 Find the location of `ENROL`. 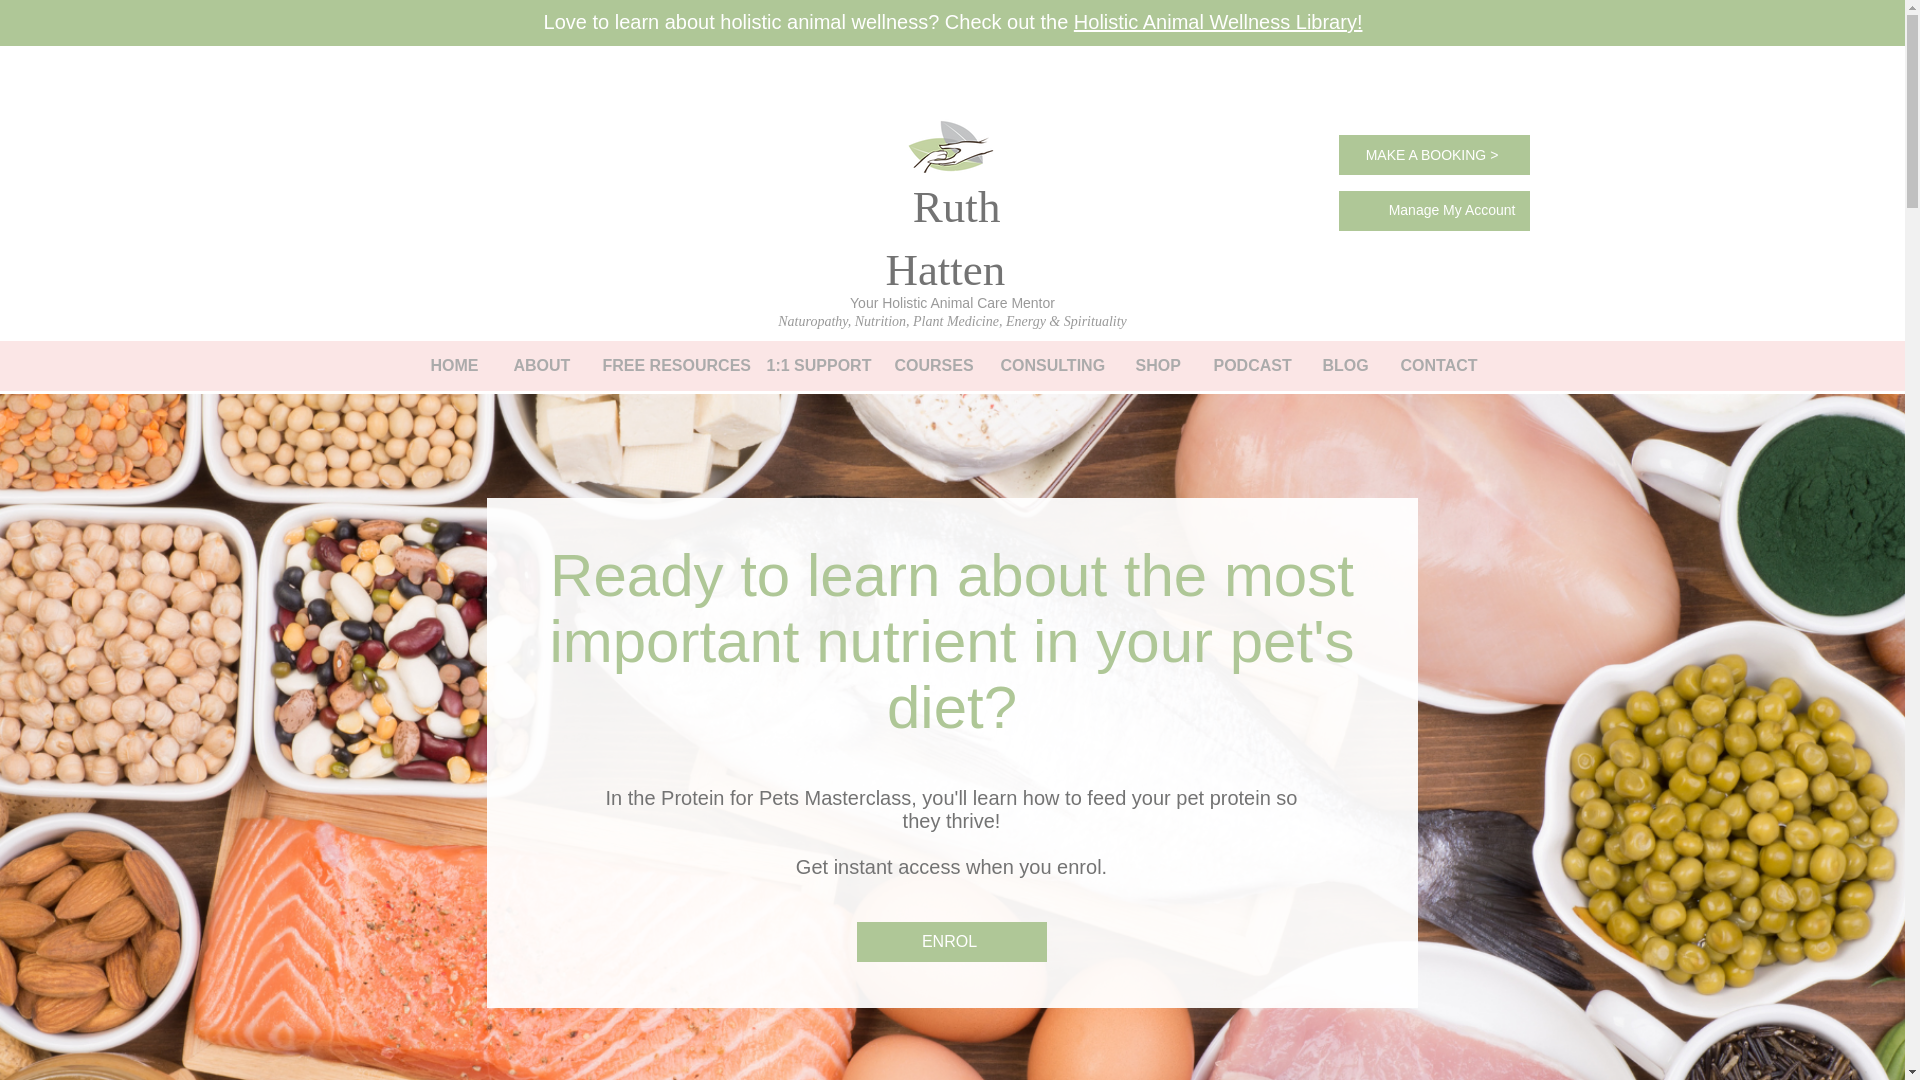

ENROL is located at coordinates (951, 942).